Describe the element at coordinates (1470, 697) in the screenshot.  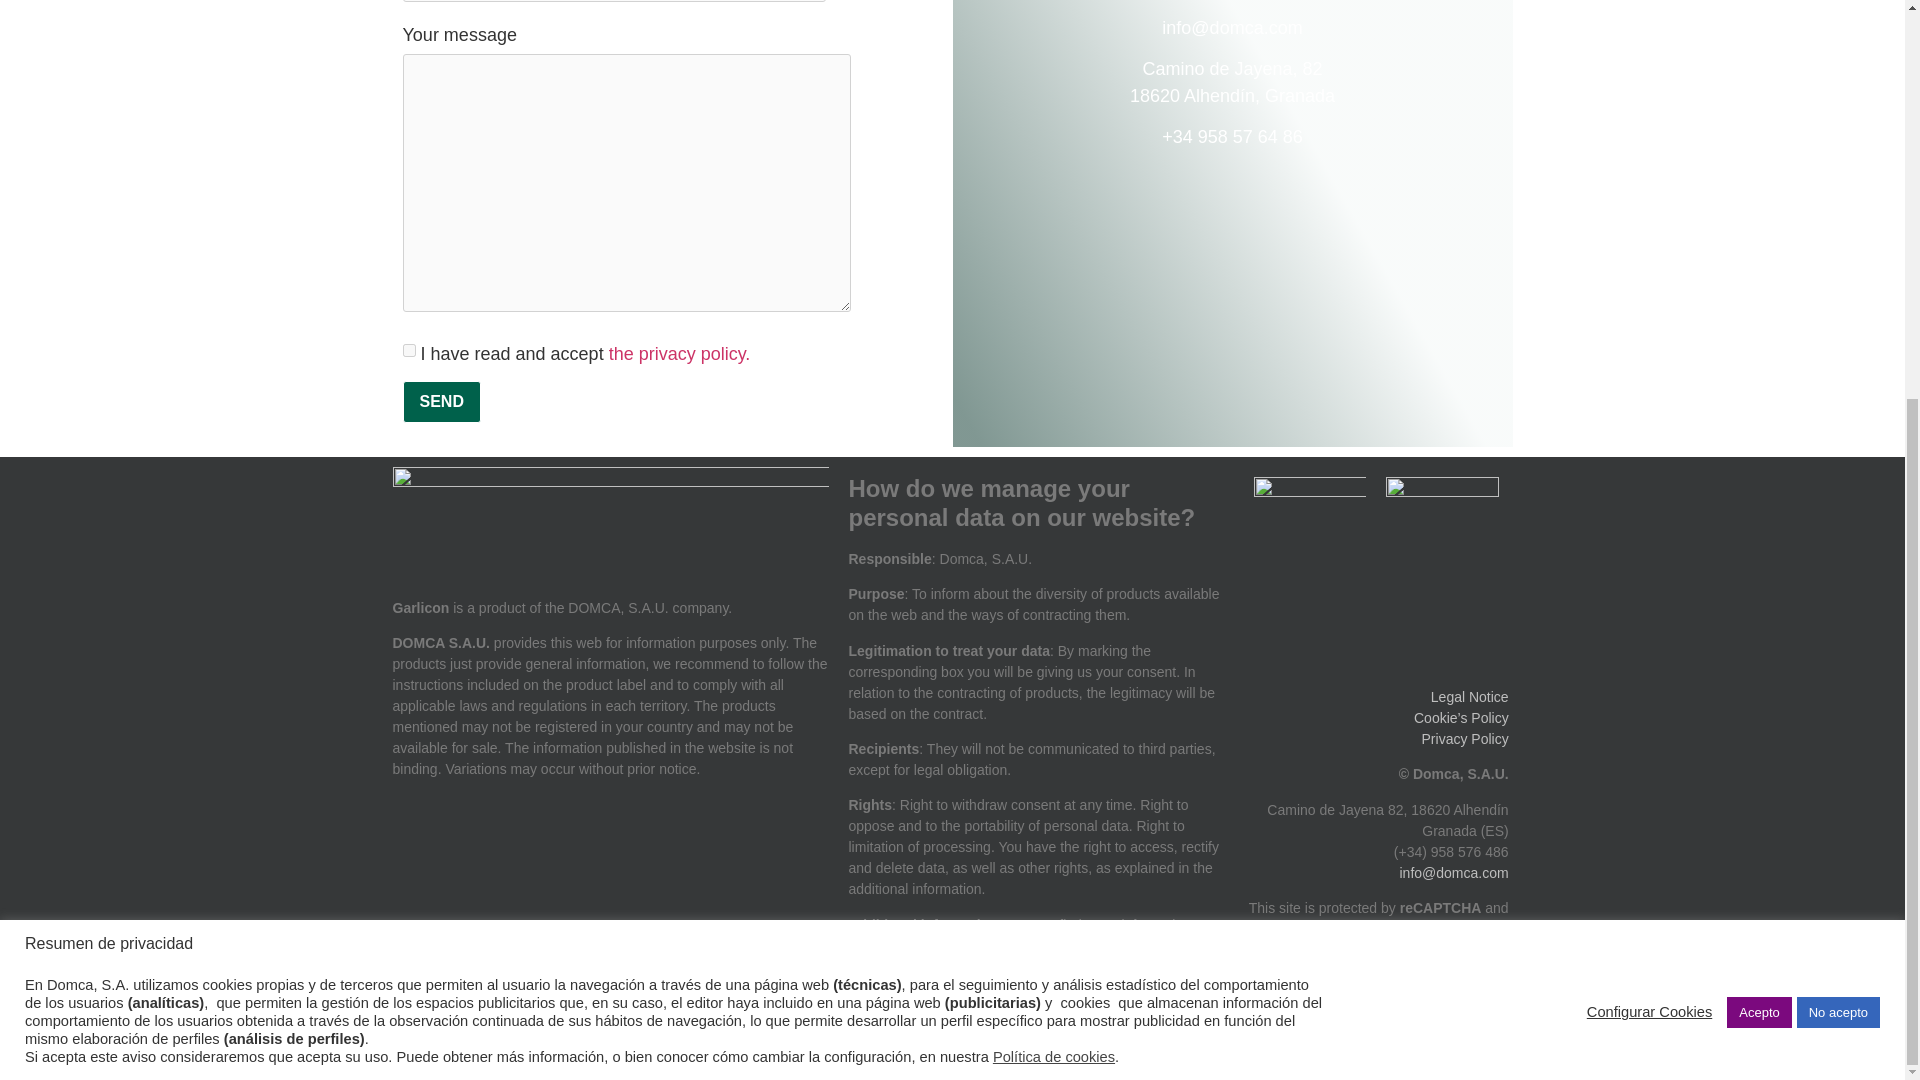
I see `Legal Notice` at that location.